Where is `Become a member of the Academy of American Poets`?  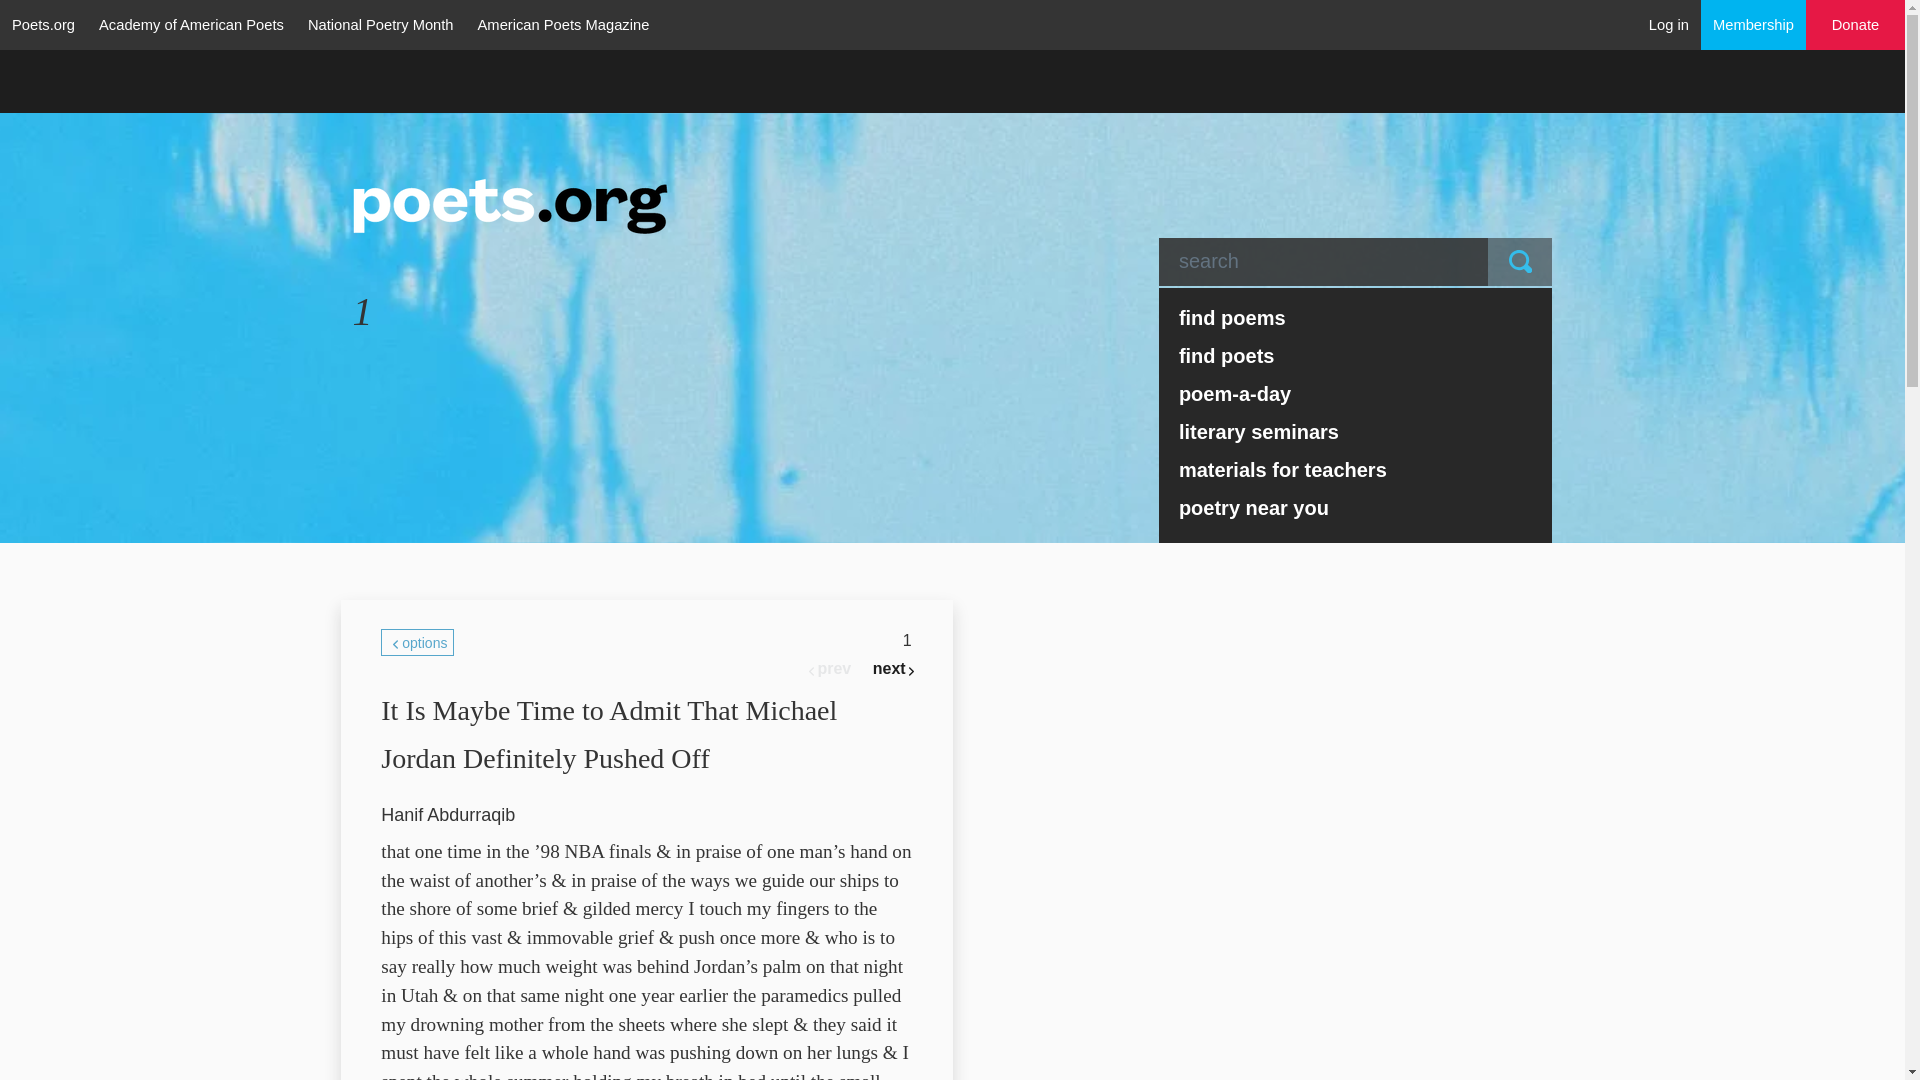 Become a member of the Academy of American Poets is located at coordinates (1754, 24).